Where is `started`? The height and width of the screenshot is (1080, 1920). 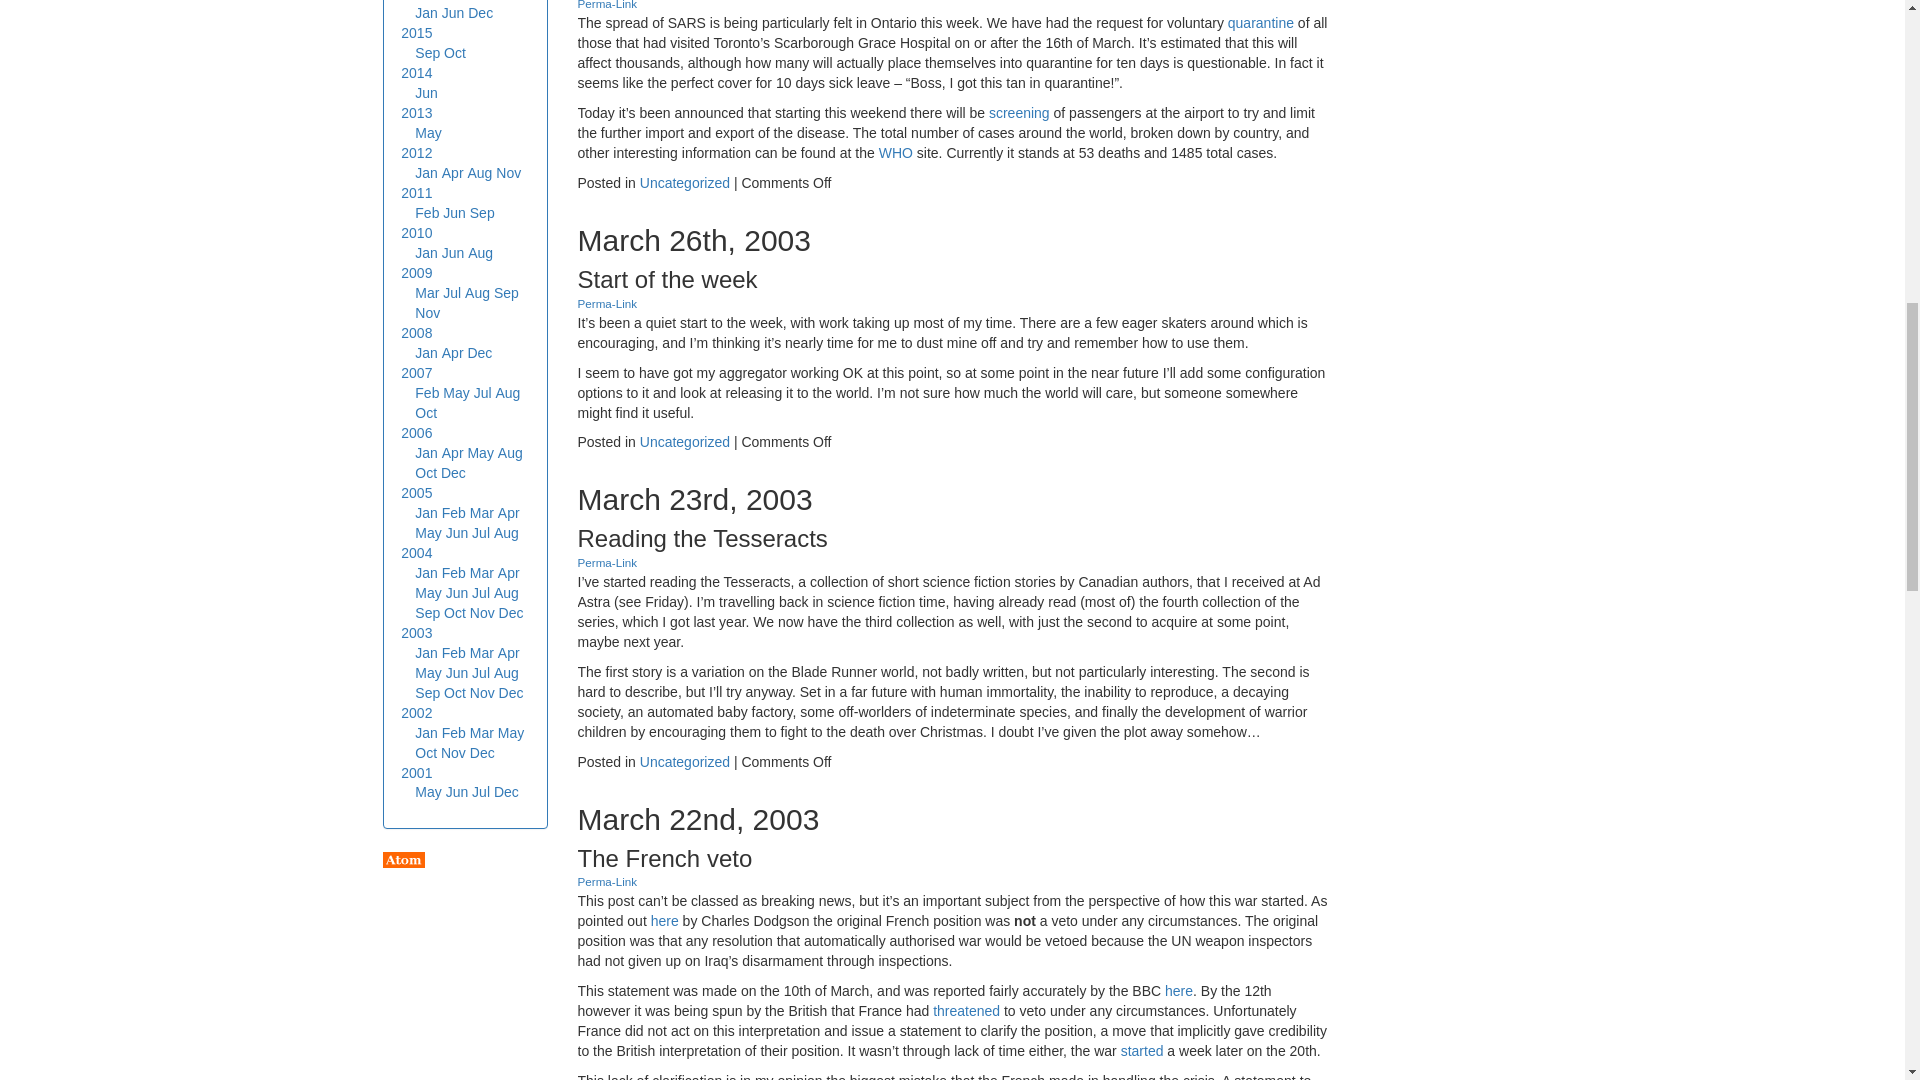
started is located at coordinates (1142, 1051).